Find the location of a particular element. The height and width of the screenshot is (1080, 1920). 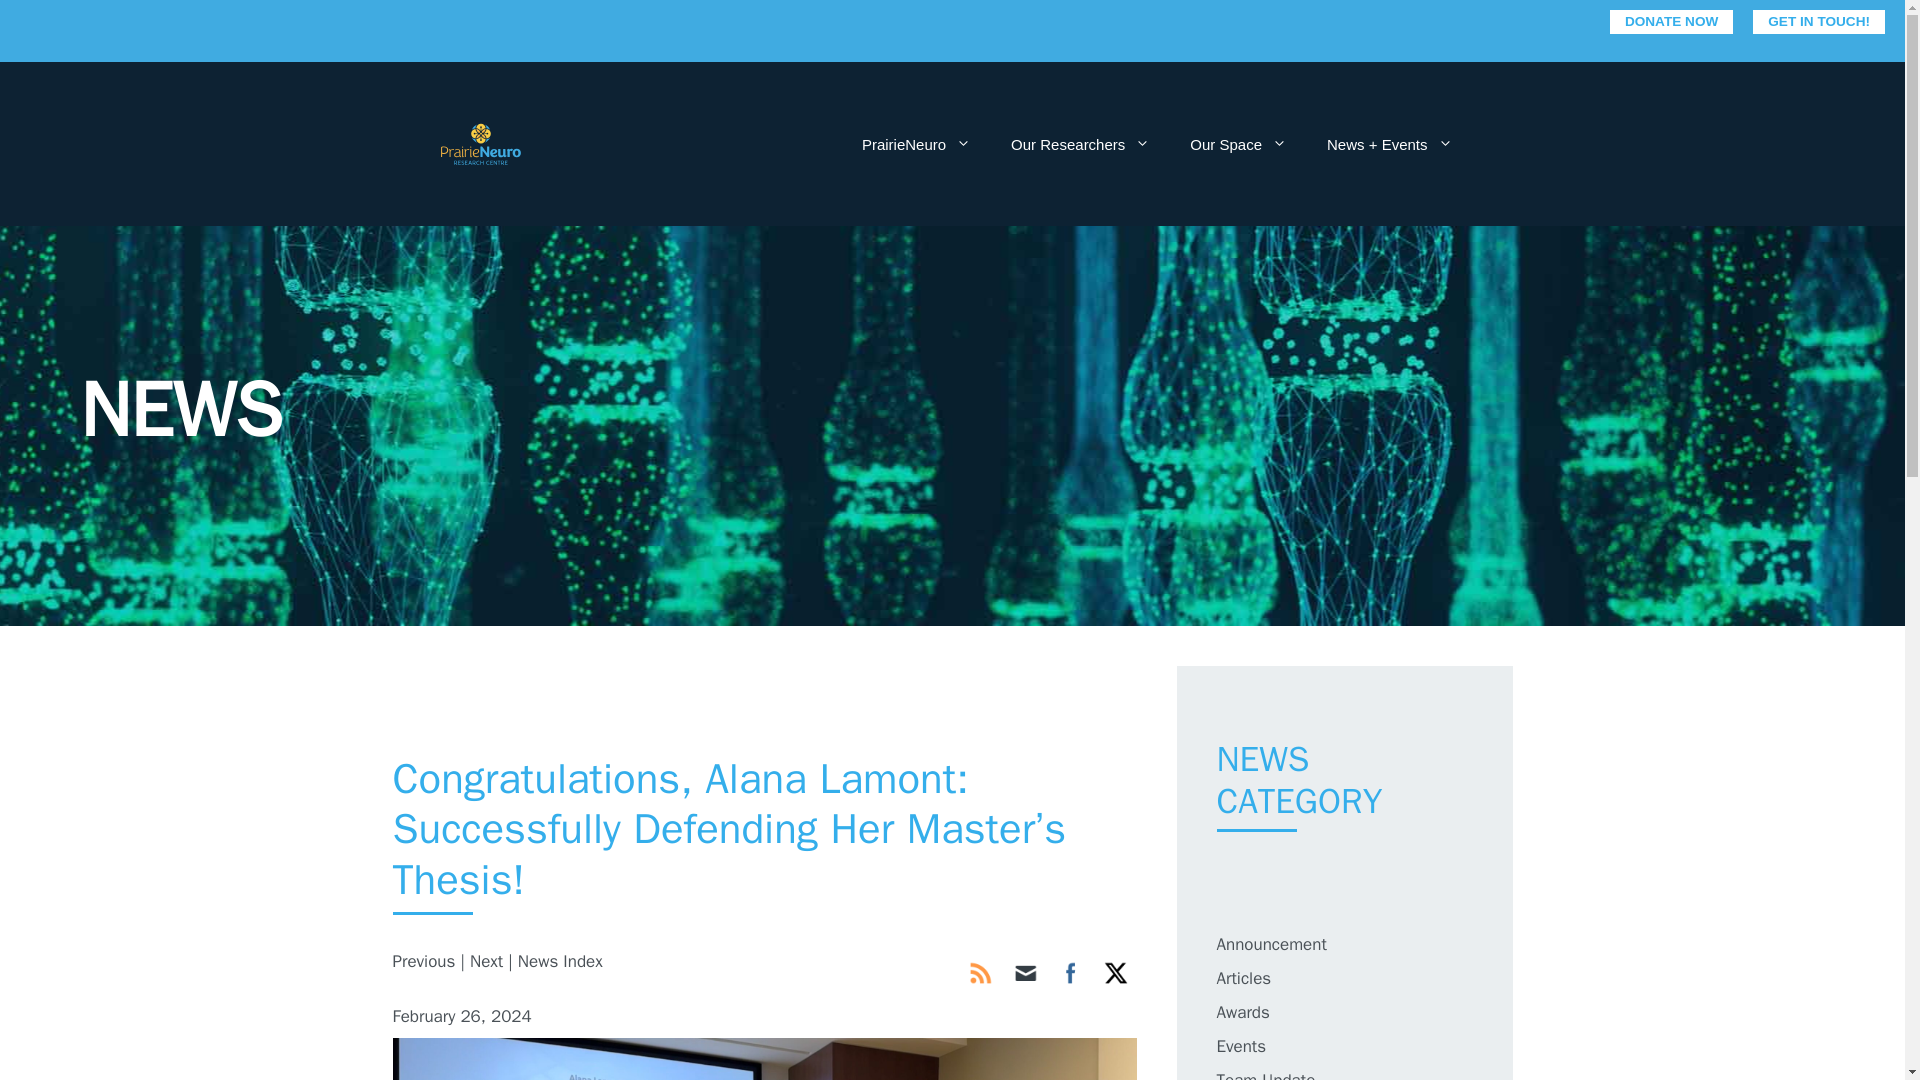

PrairieNeuro Research Centre is located at coordinates (480, 143).